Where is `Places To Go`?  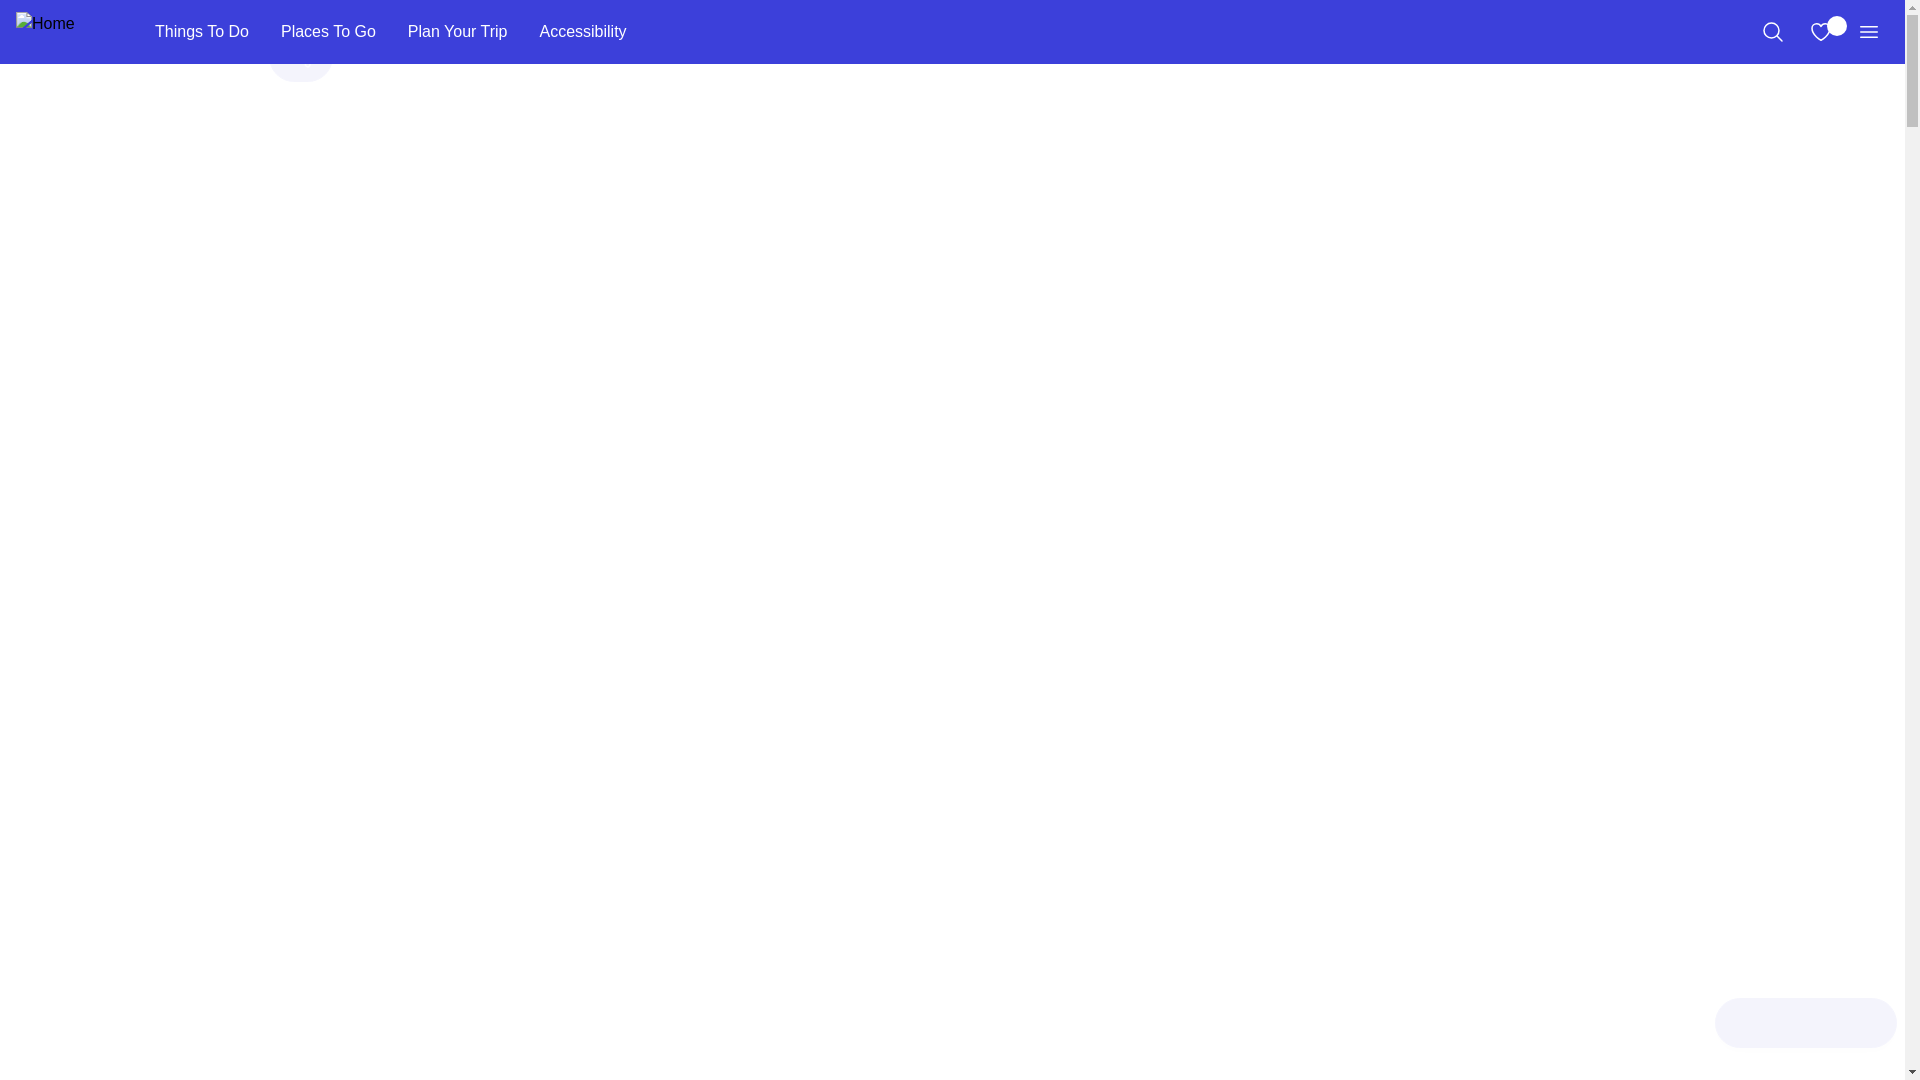 Places To Go is located at coordinates (328, 32).